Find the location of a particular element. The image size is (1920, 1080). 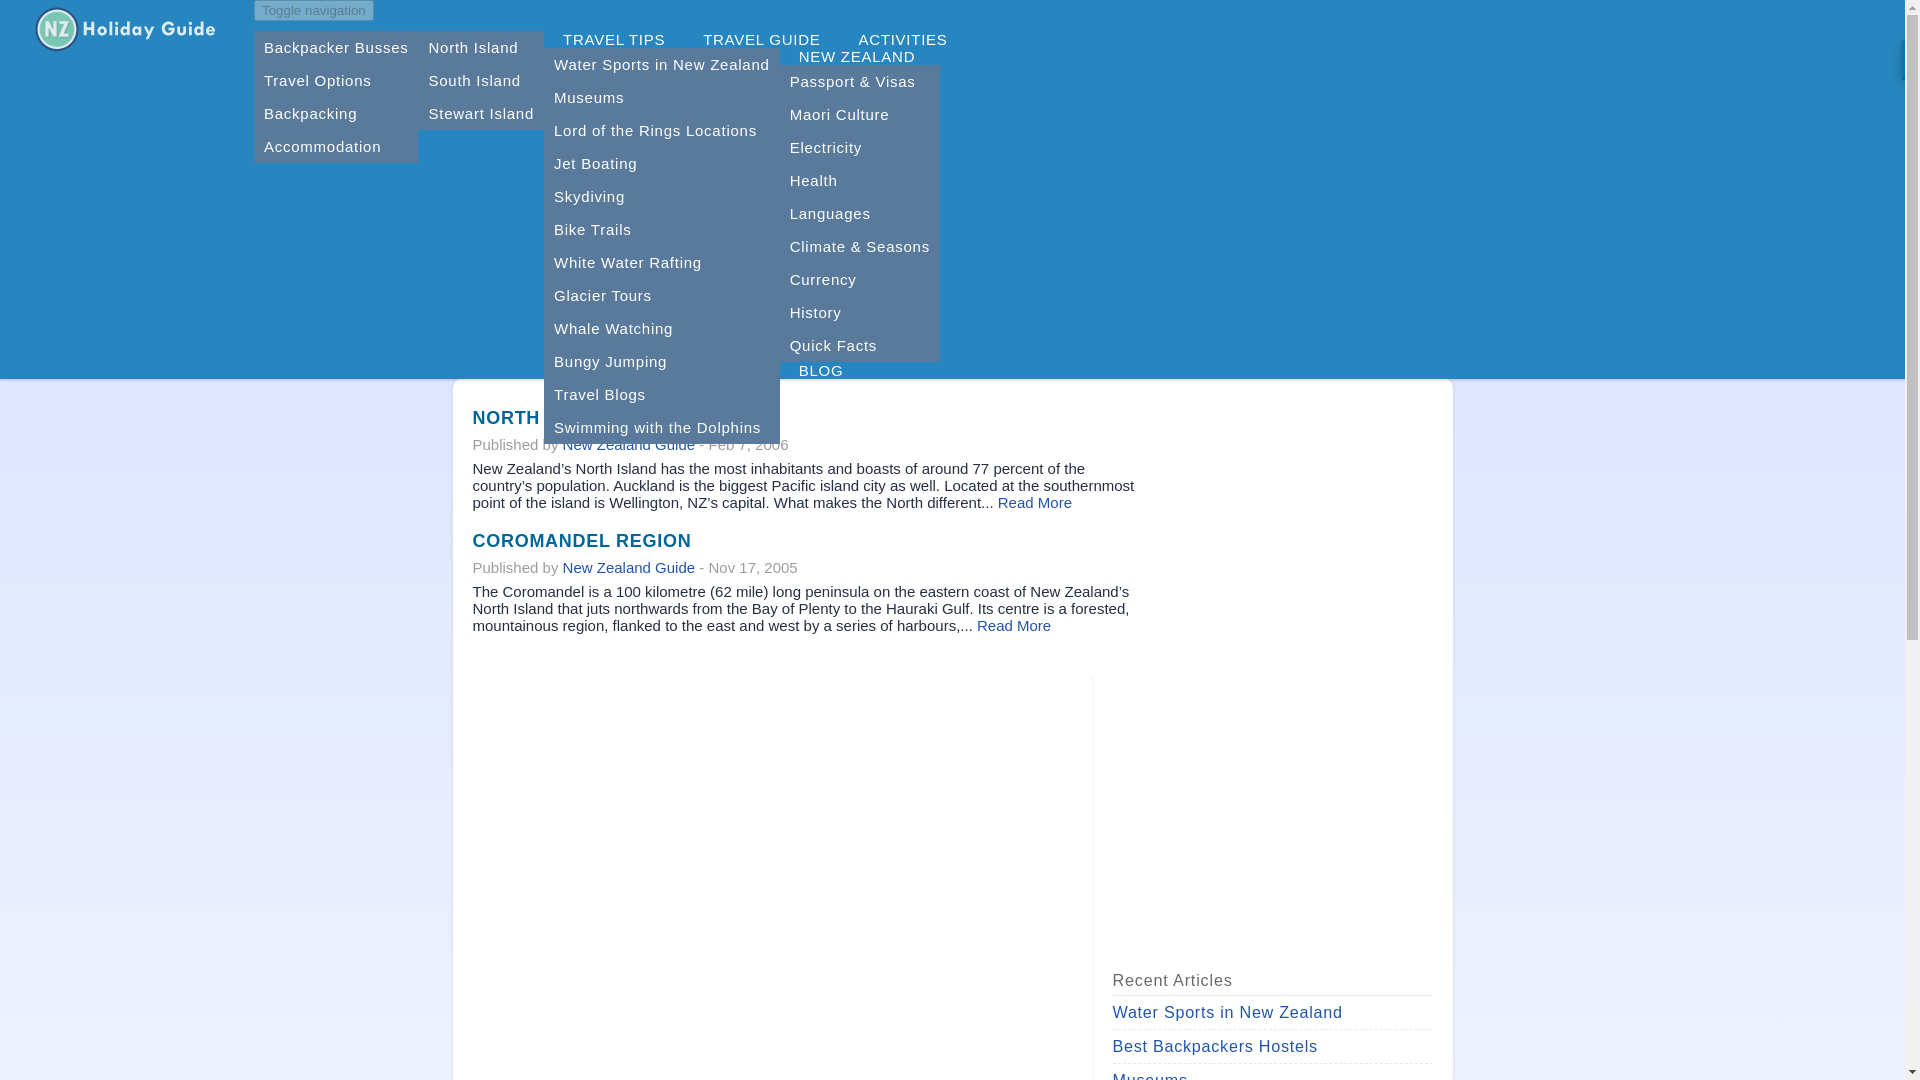

Skydiving is located at coordinates (661, 196).